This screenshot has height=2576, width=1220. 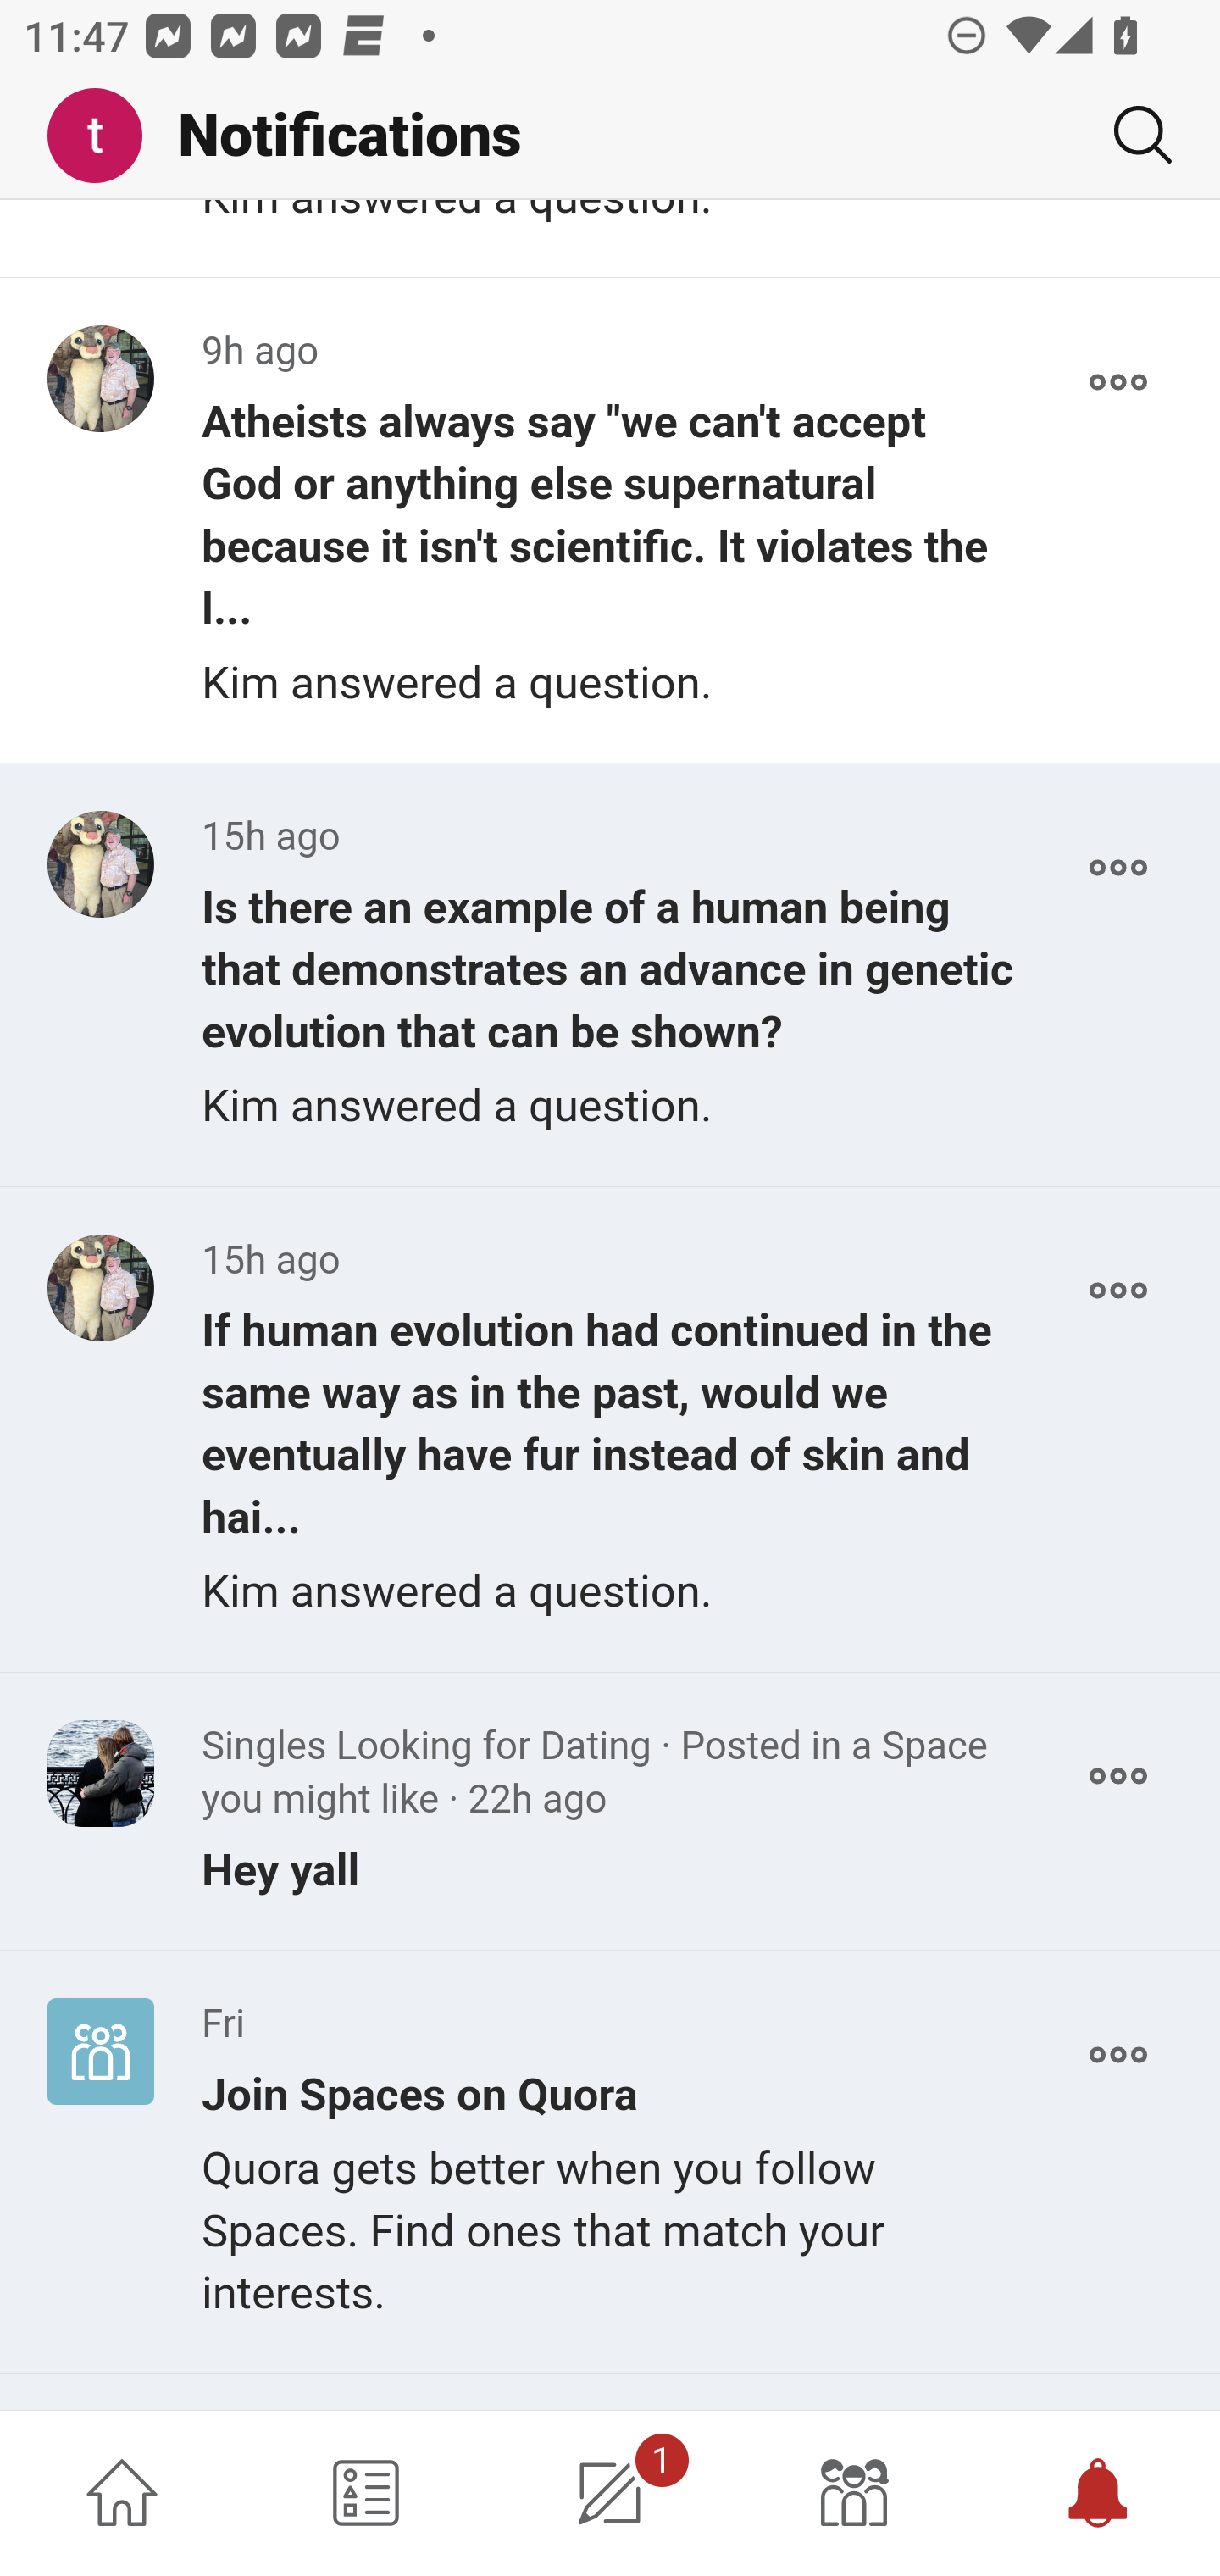 I want to click on Me, so click(x=107, y=136).